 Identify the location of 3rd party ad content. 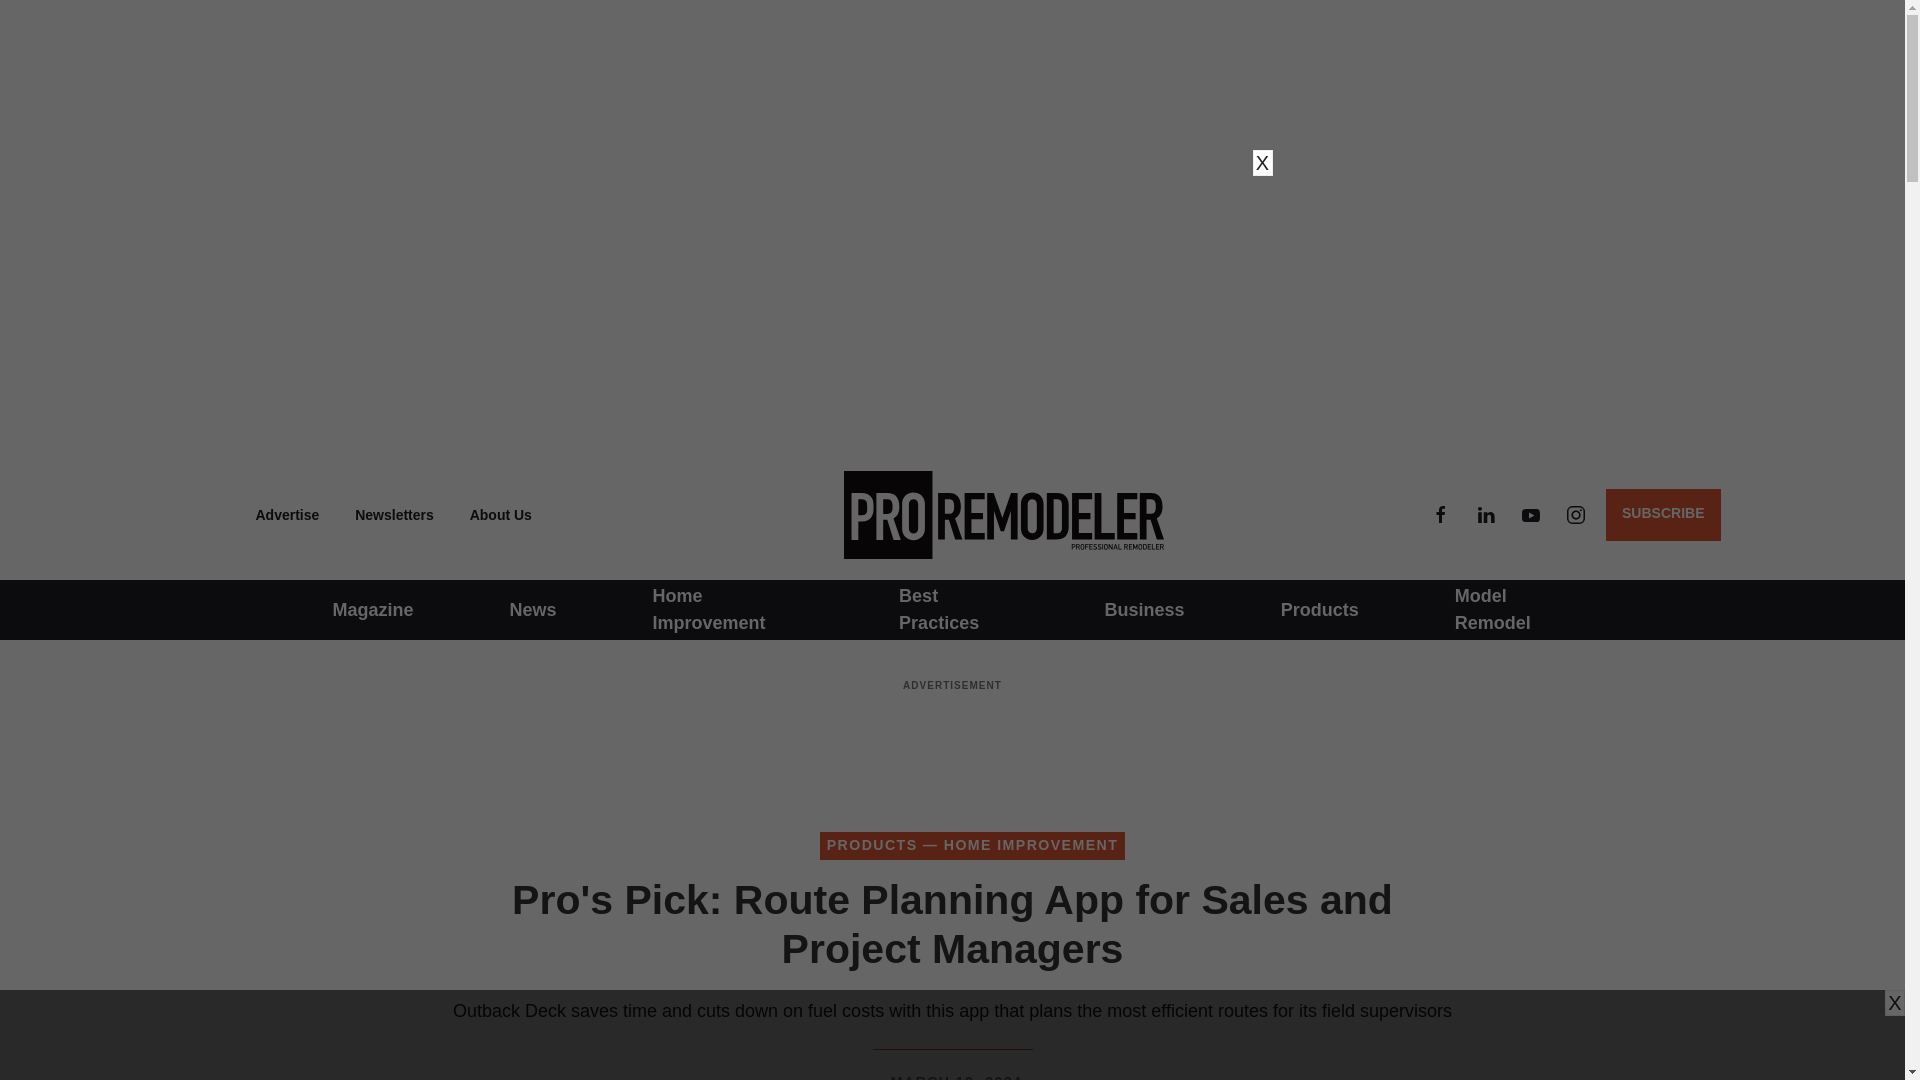
(951, 746).